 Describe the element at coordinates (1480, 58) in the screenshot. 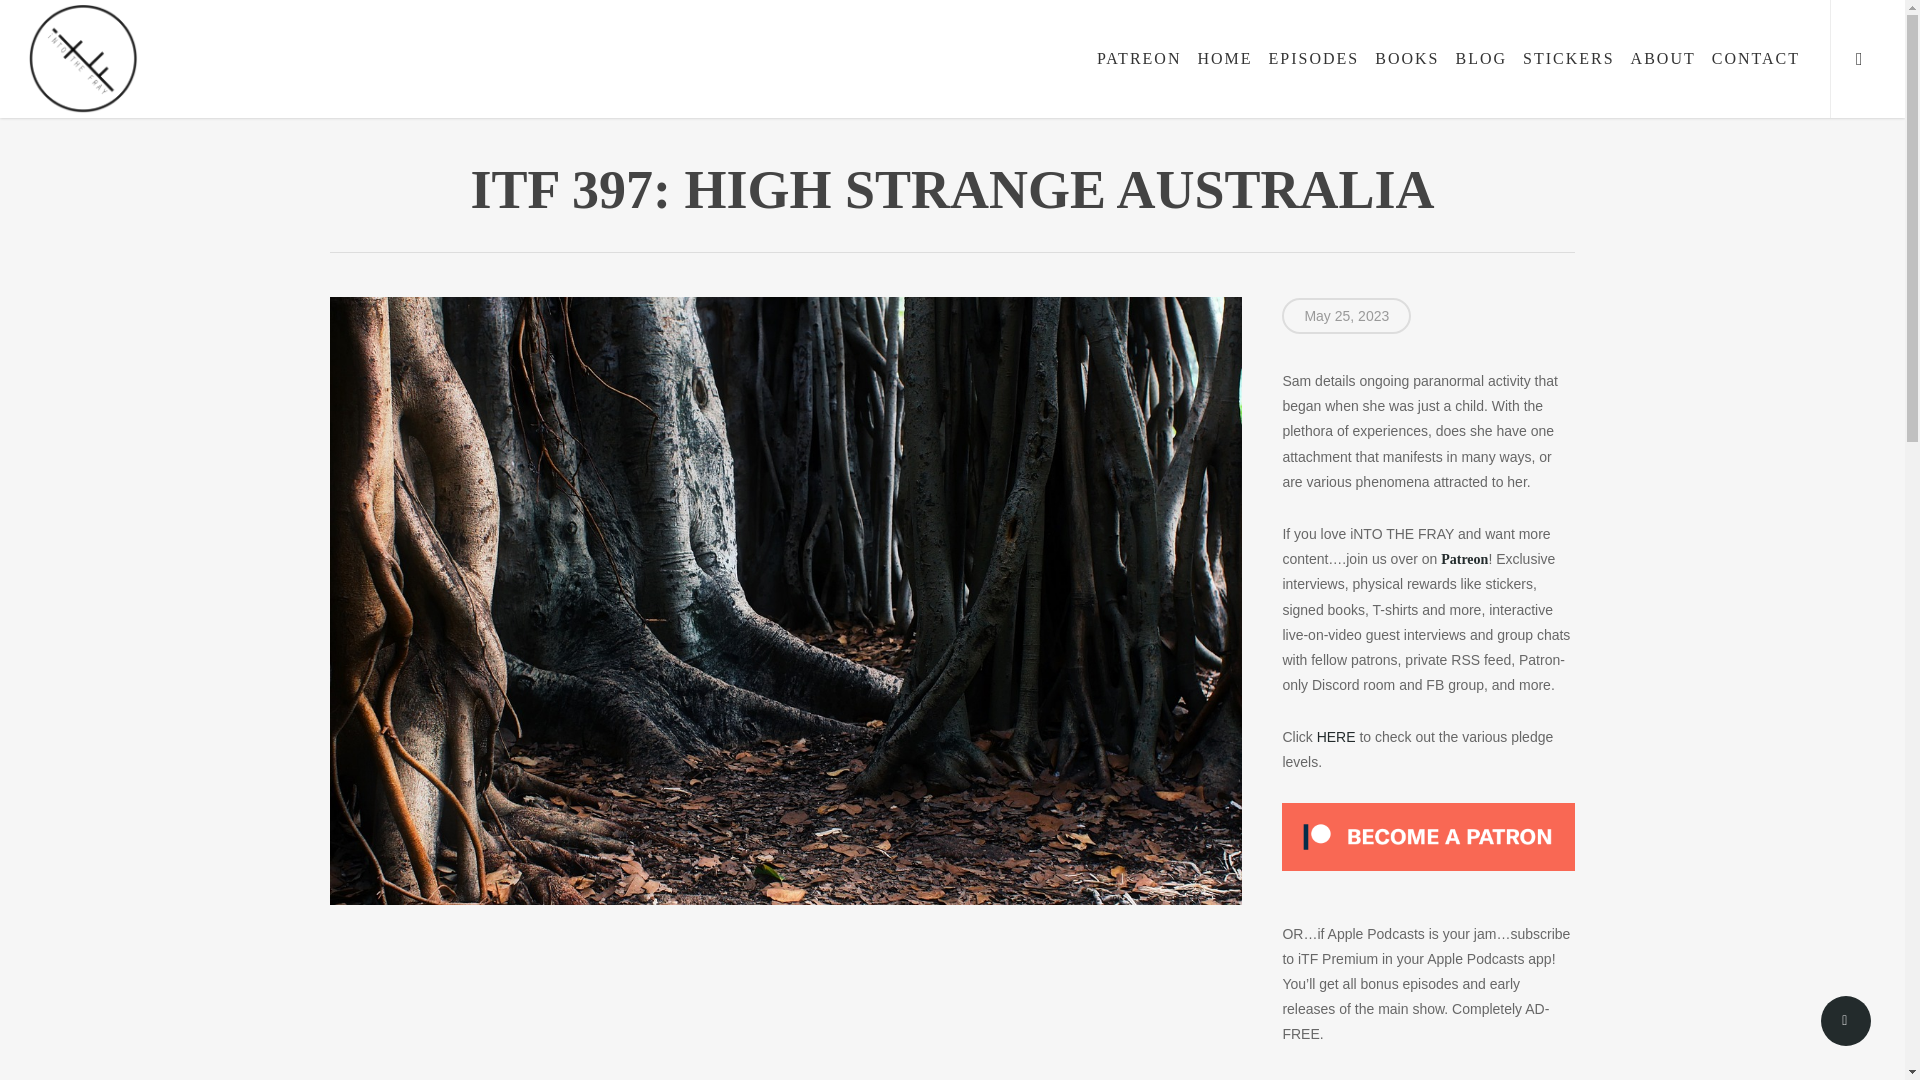

I see `BLOG` at that location.